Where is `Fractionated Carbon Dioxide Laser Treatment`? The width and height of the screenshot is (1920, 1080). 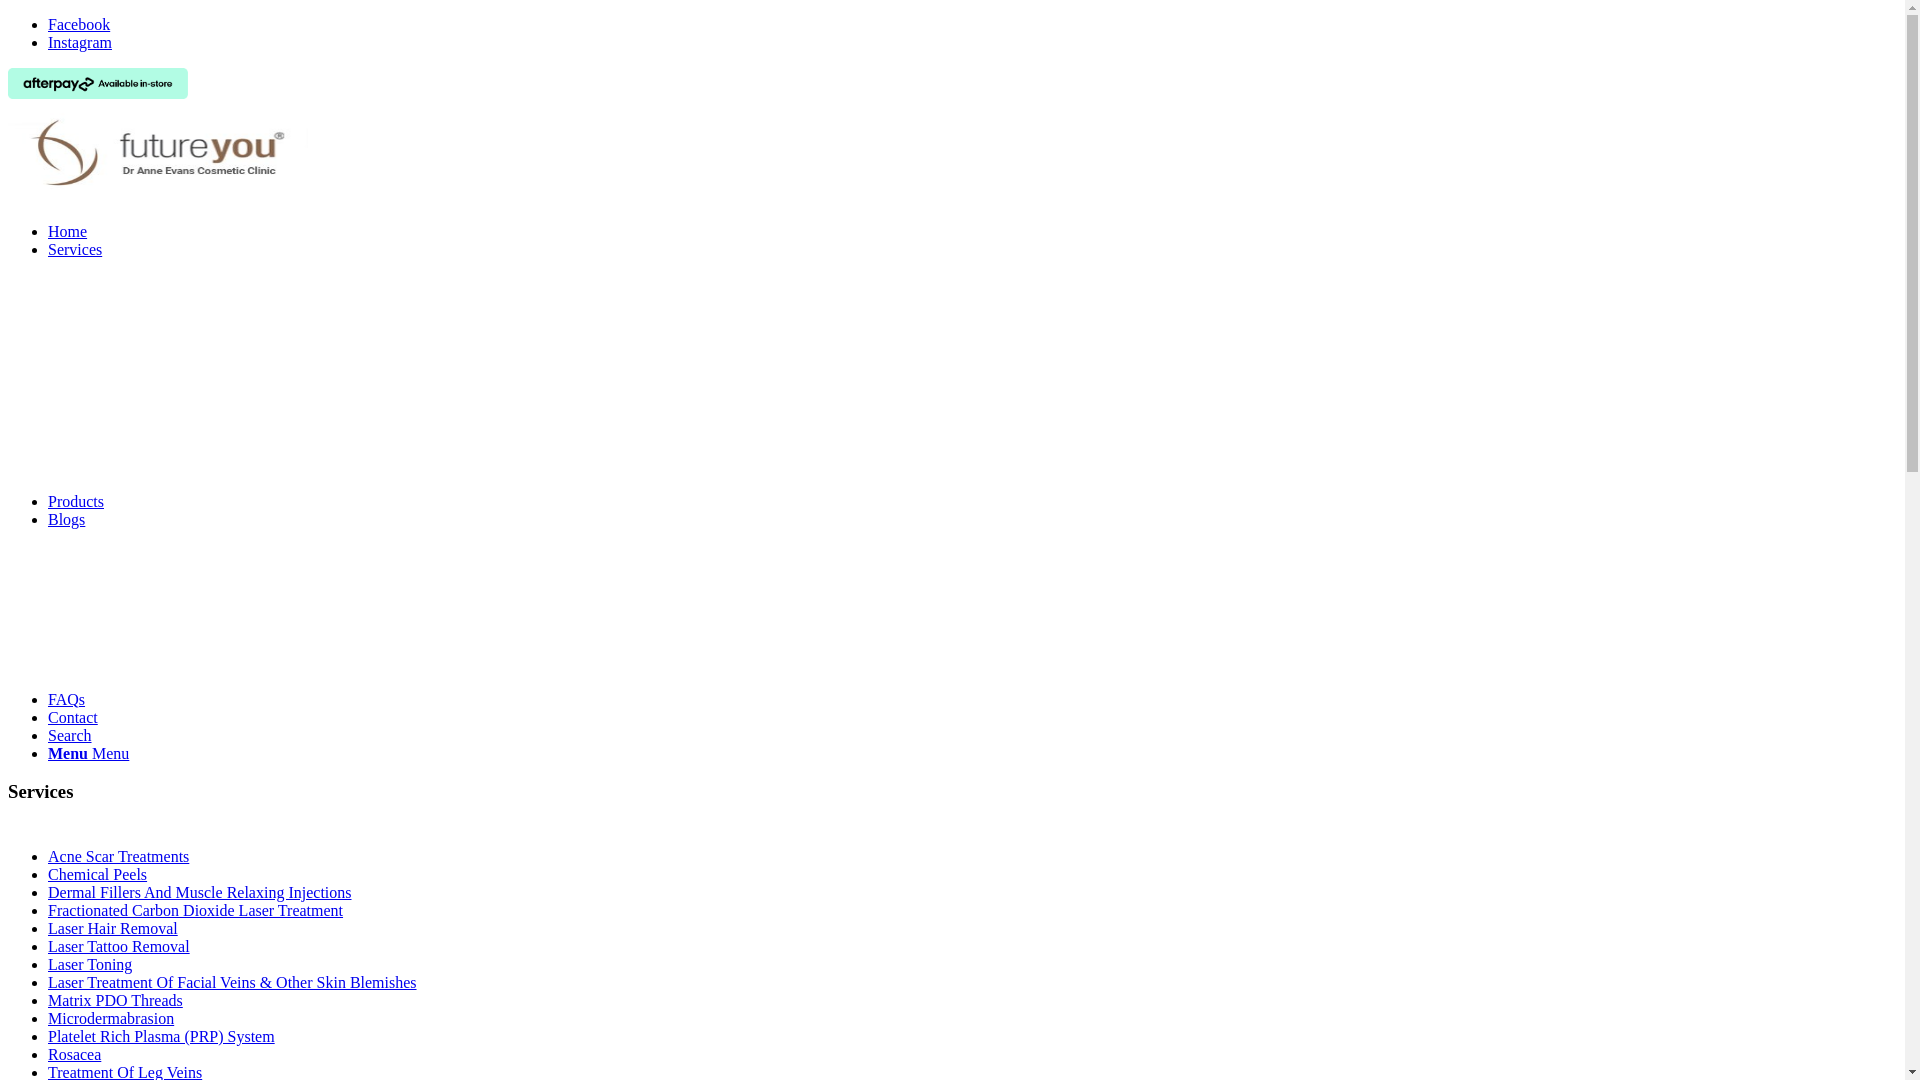 Fractionated Carbon Dioxide Laser Treatment is located at coordinates (196, 910).